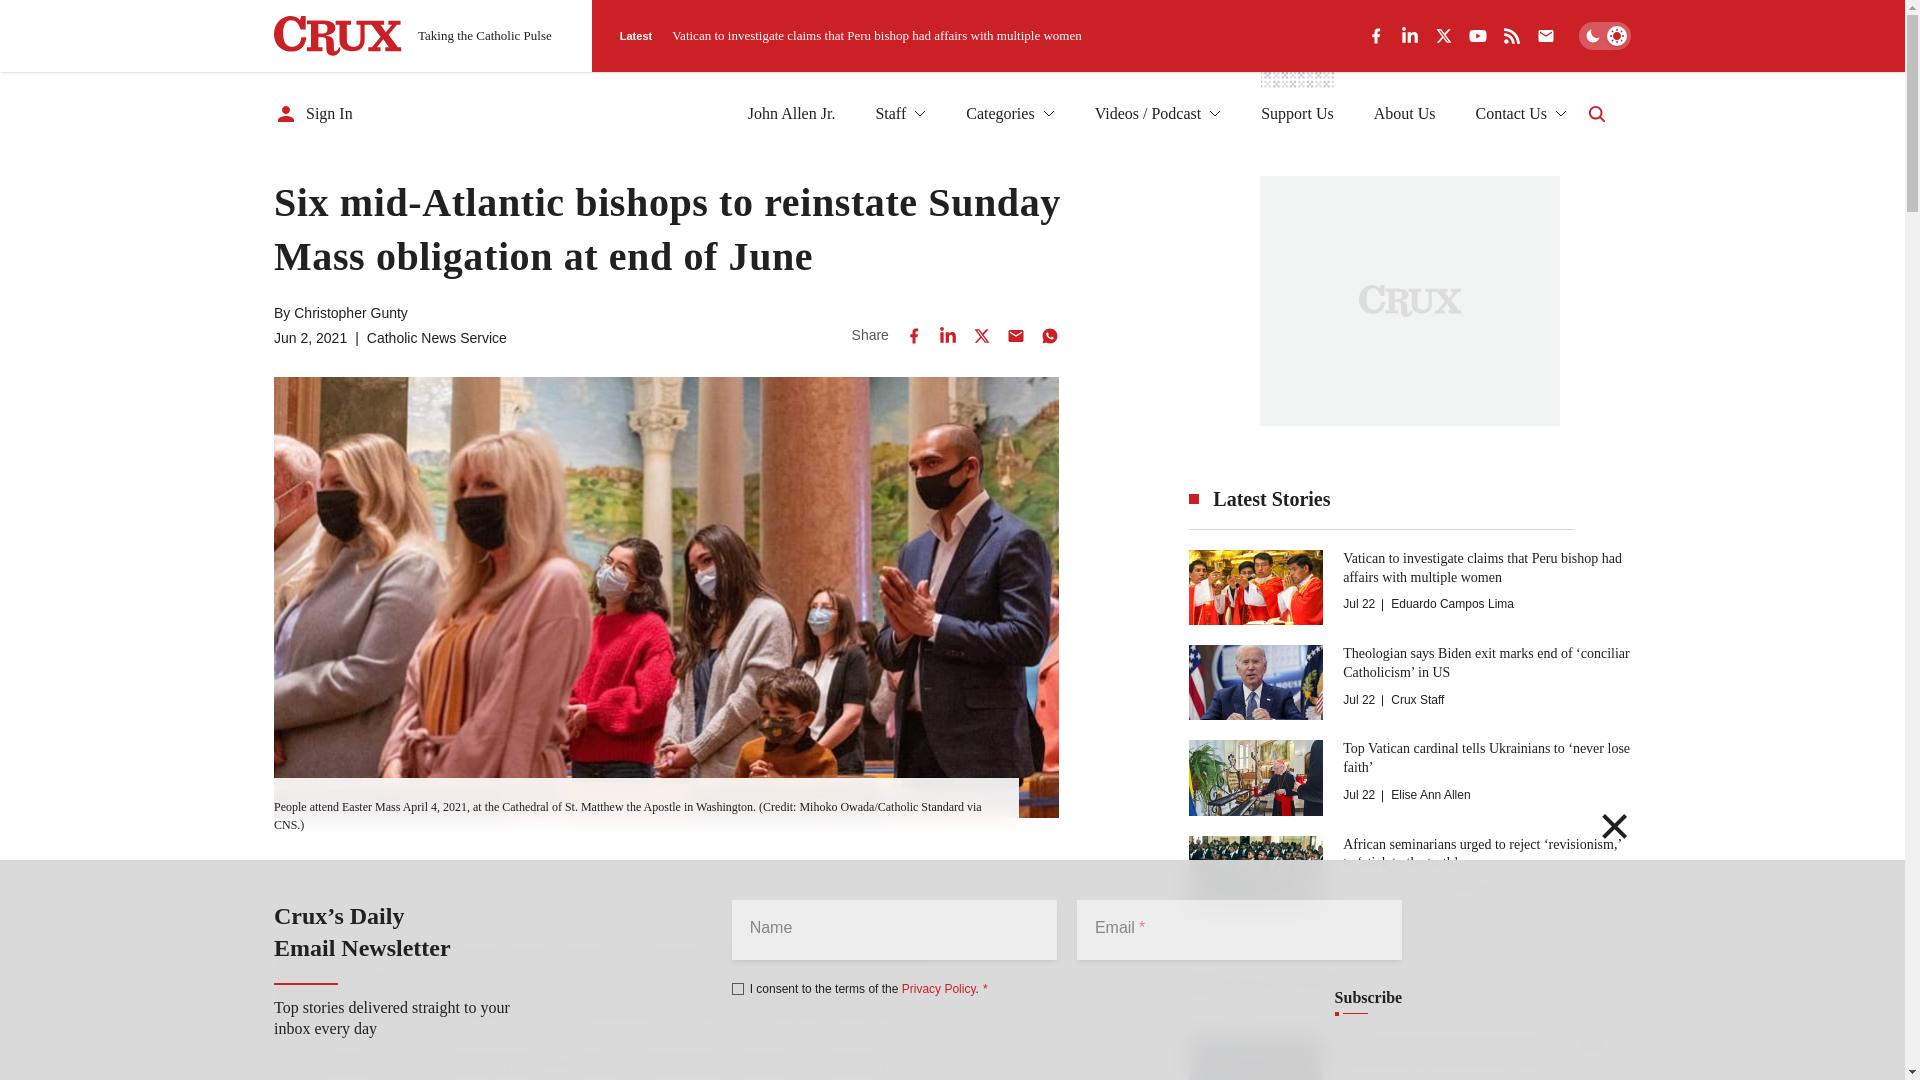 Image resolution: width=1920 pixels, height=1080 pixels. What do you see at coordinates (900, 114) in the screenshot?
I see `Staff` at bounding box center [900, 114].